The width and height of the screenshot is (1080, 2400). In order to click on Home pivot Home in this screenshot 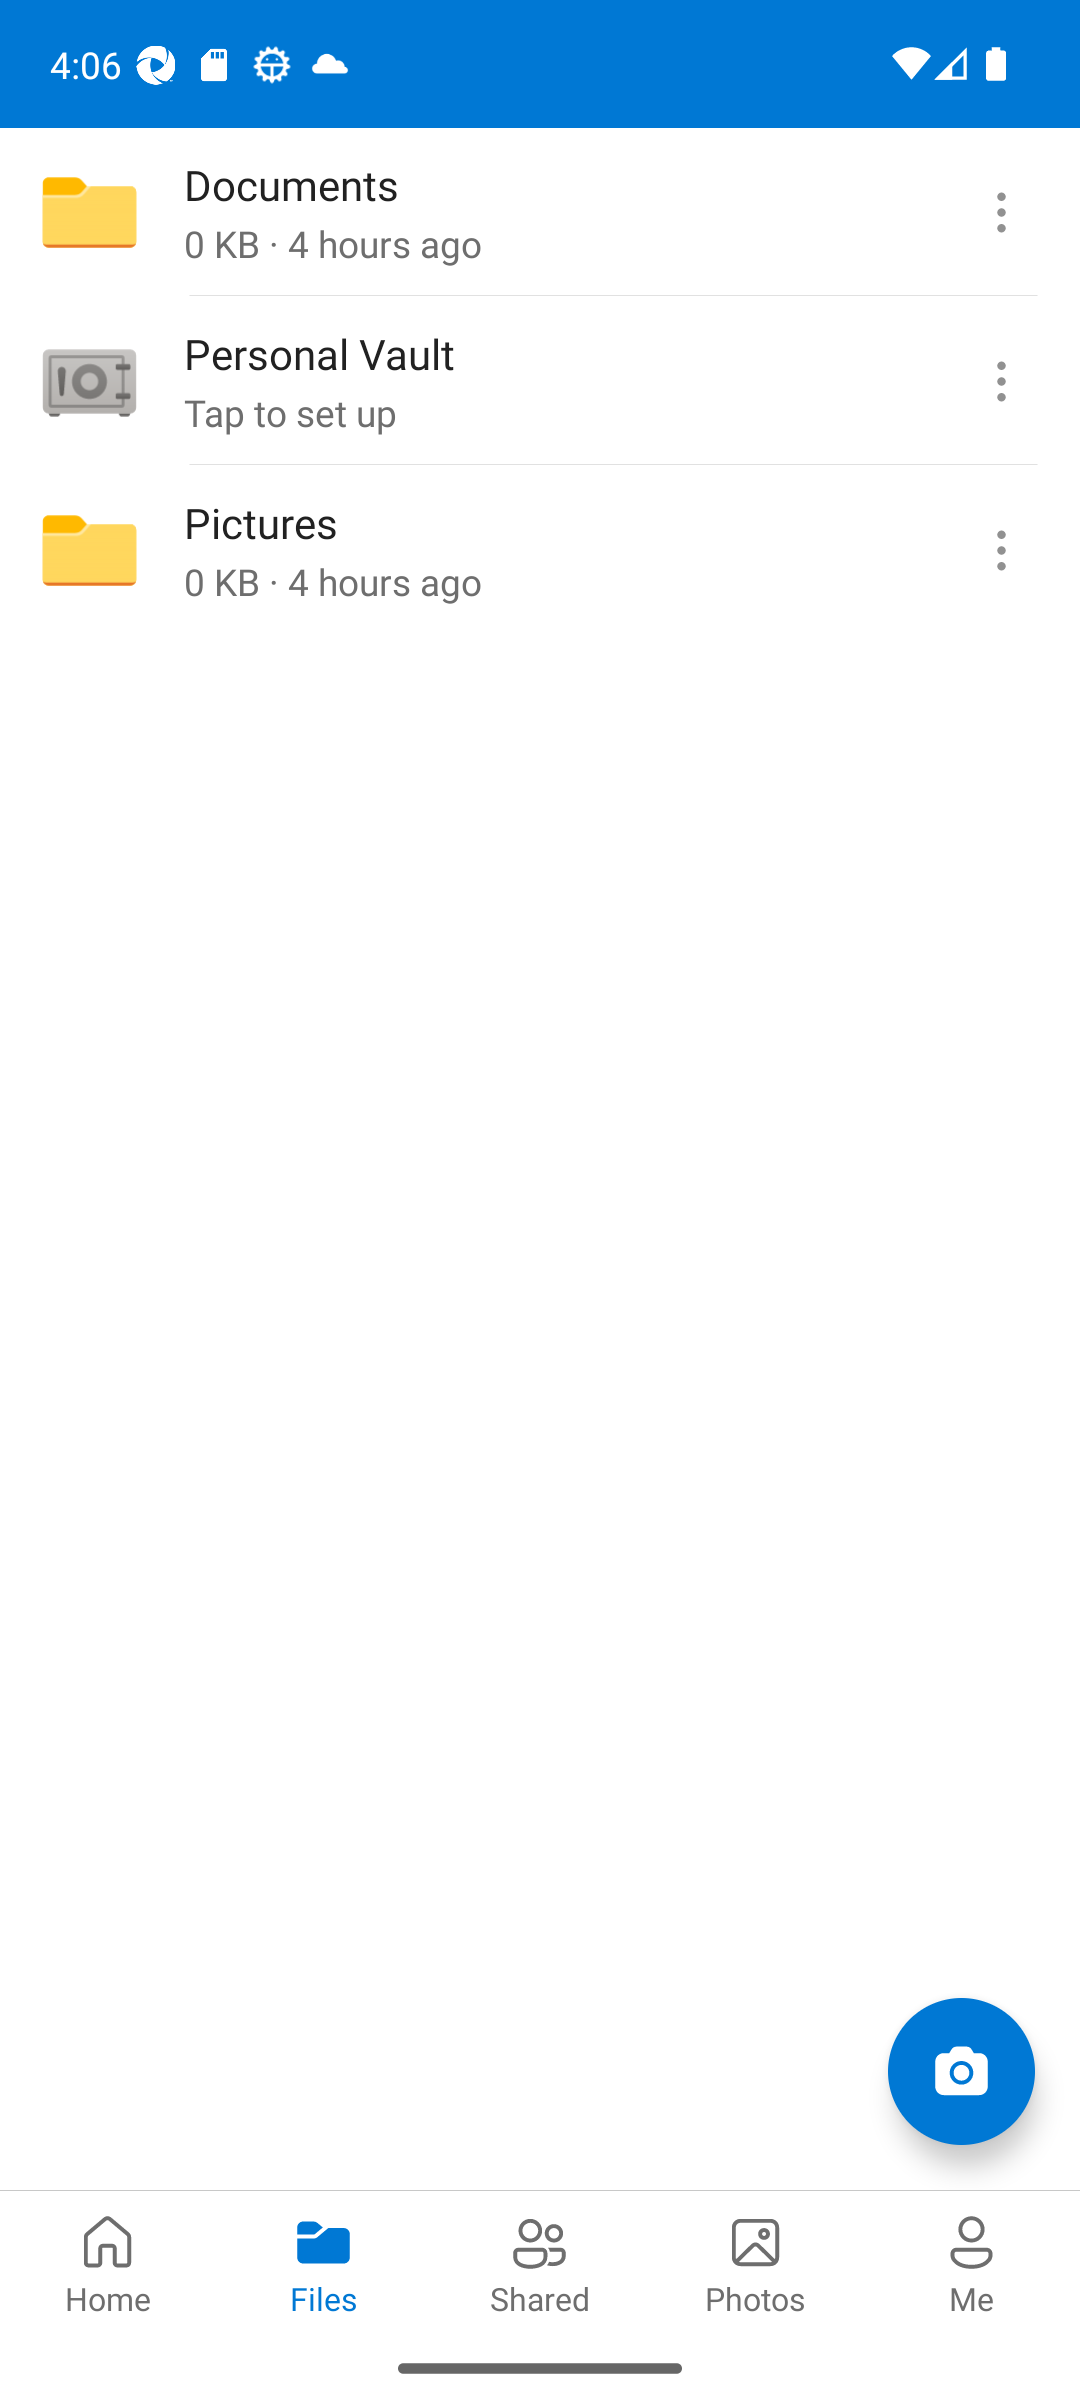, I will do `click(108, 2262)`.